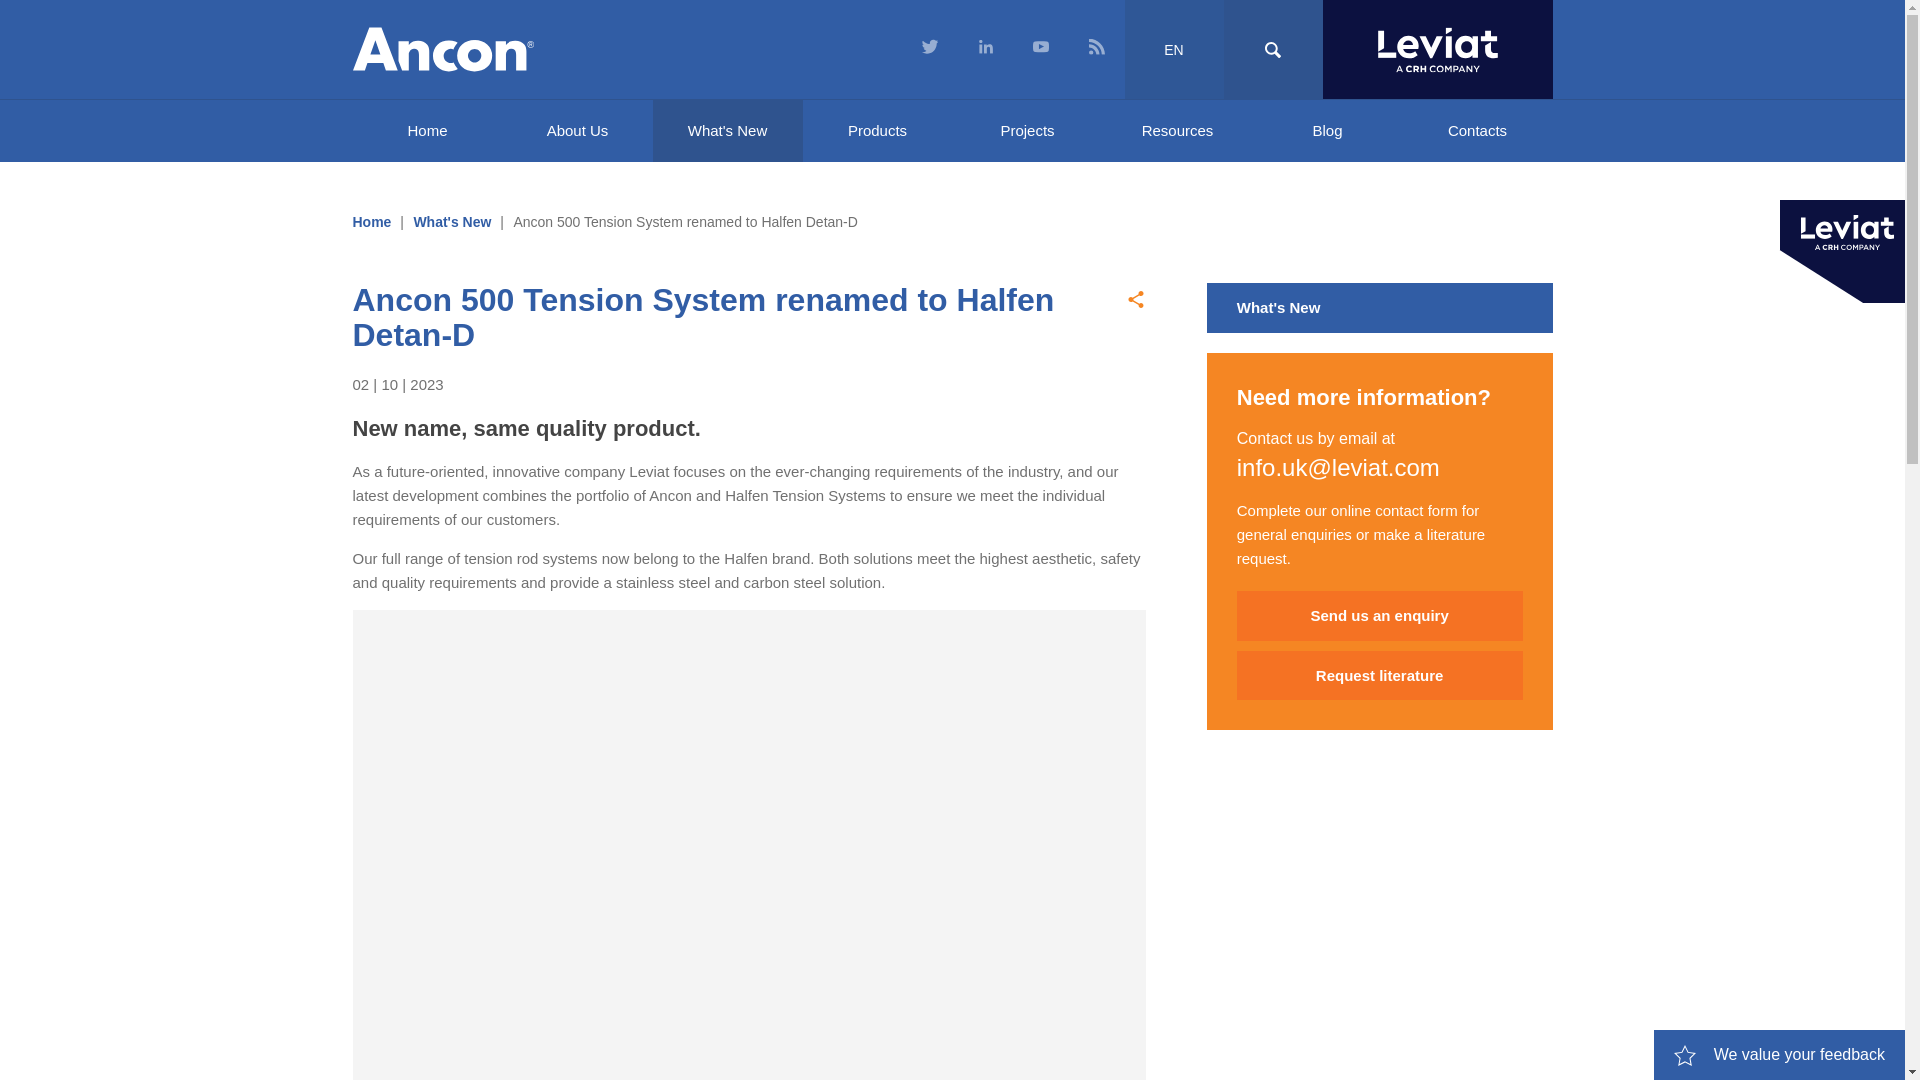 This screenshot has width=1920, height=1080. Describe the element at coordinates (877, 131) in the screenshot. I see `Products` at that location.